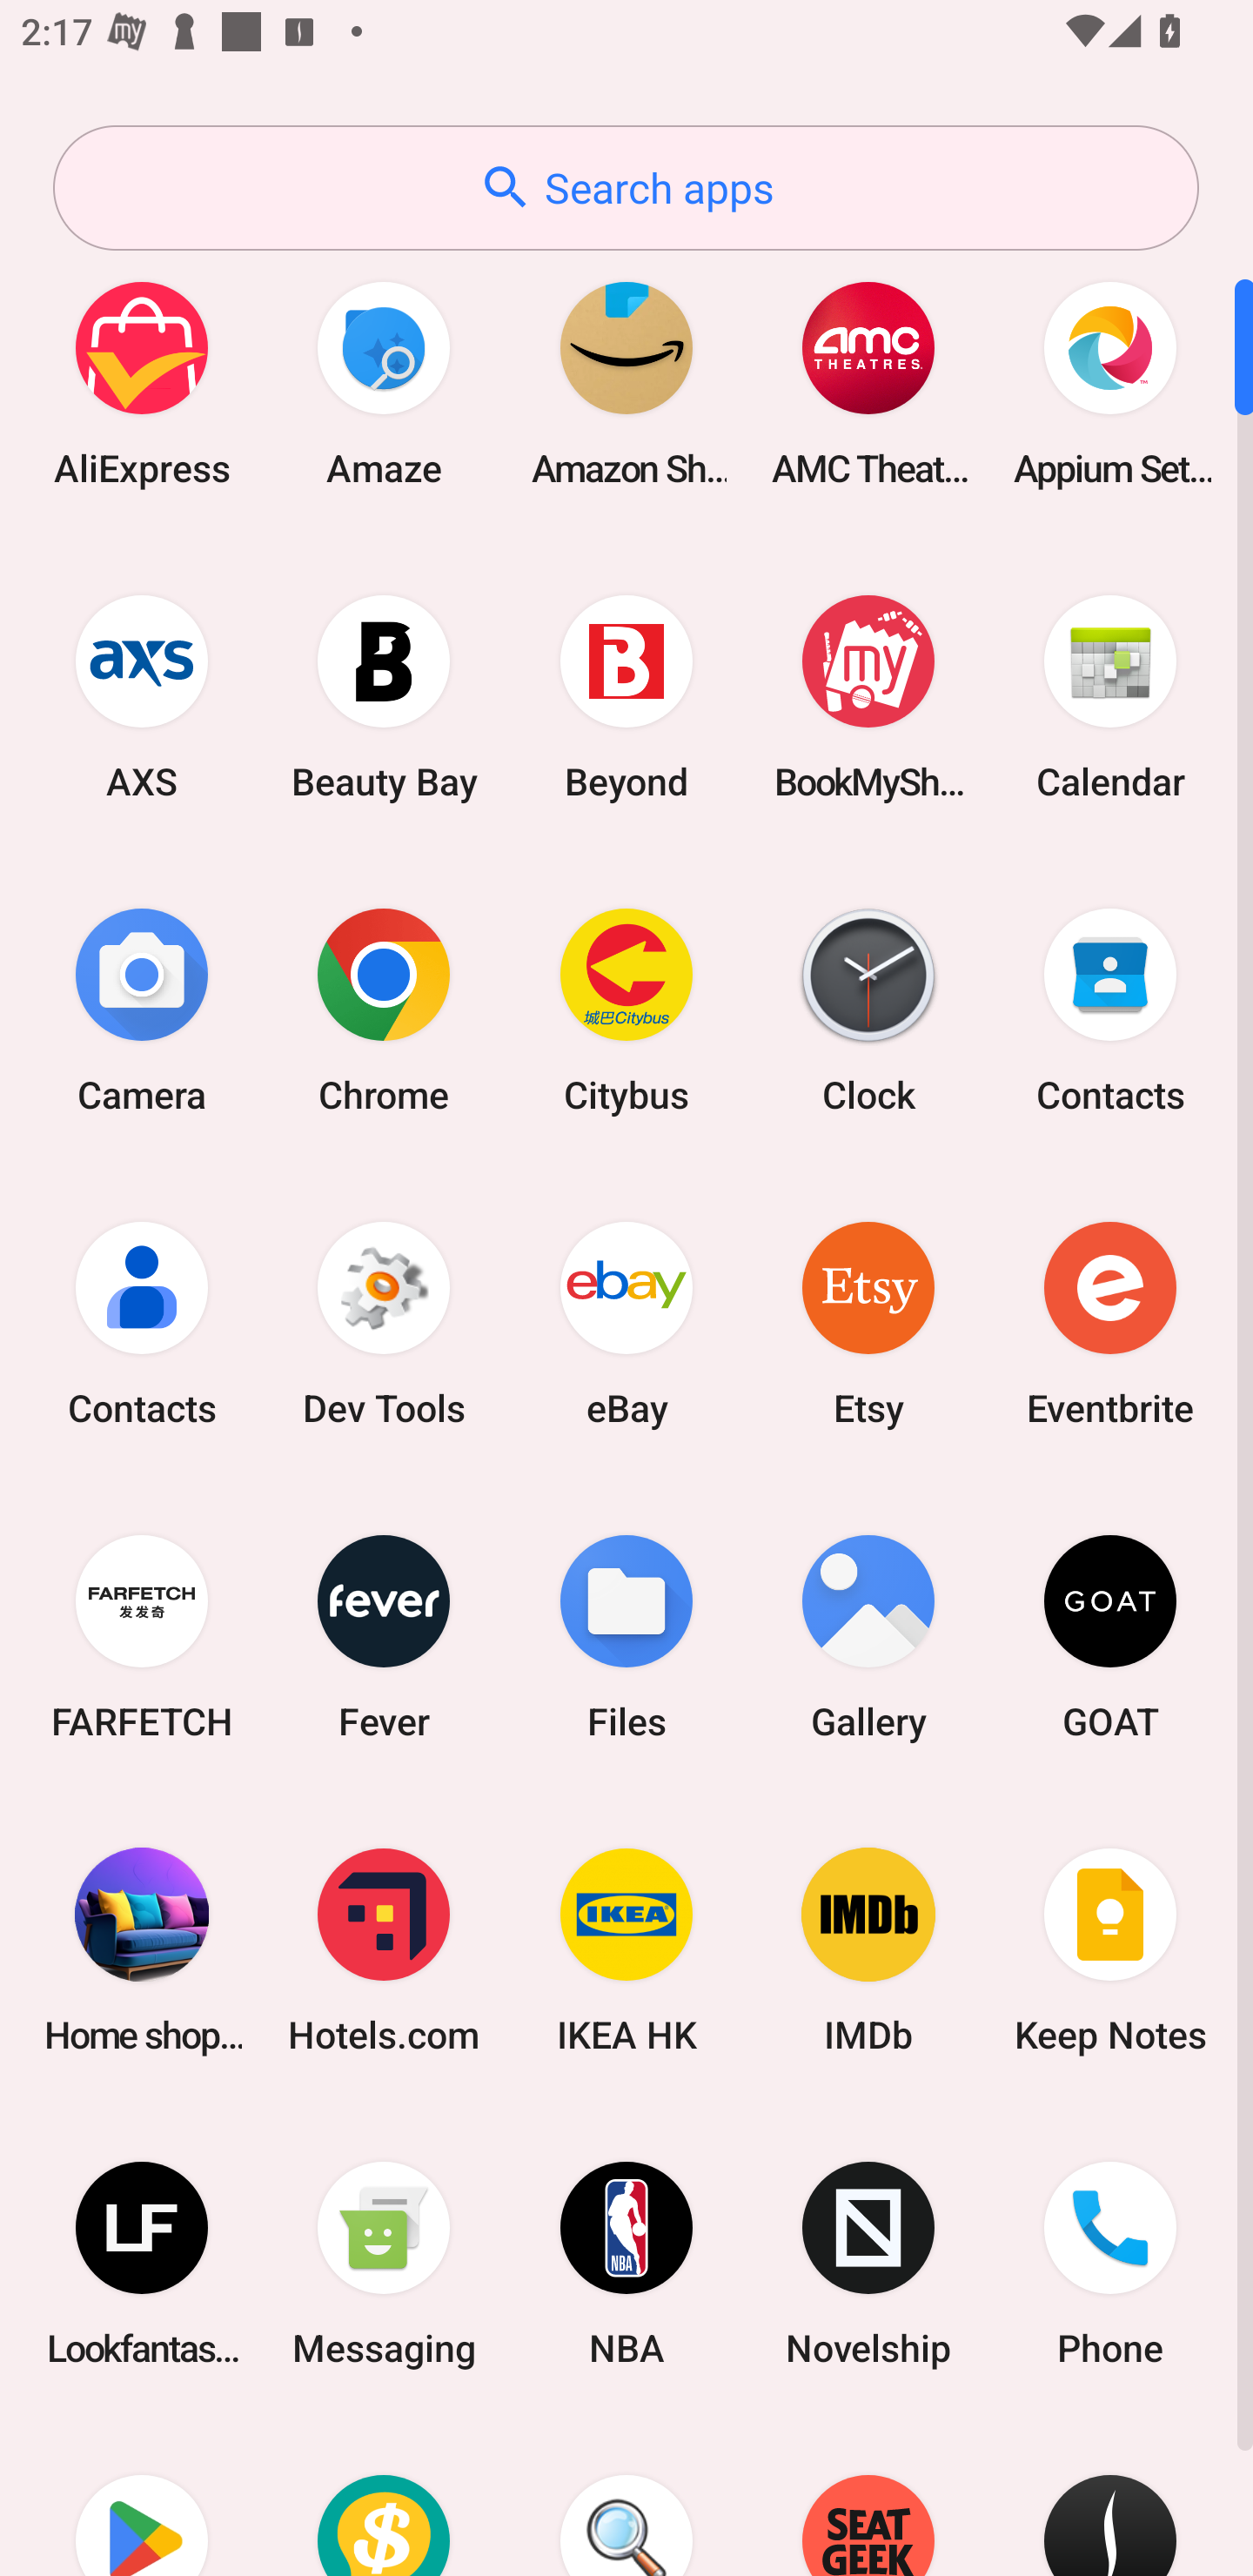  What do you see at coordinates (868, 1323) in the screenshot?
I see `Etsy` at bounding box center [868, 1323].